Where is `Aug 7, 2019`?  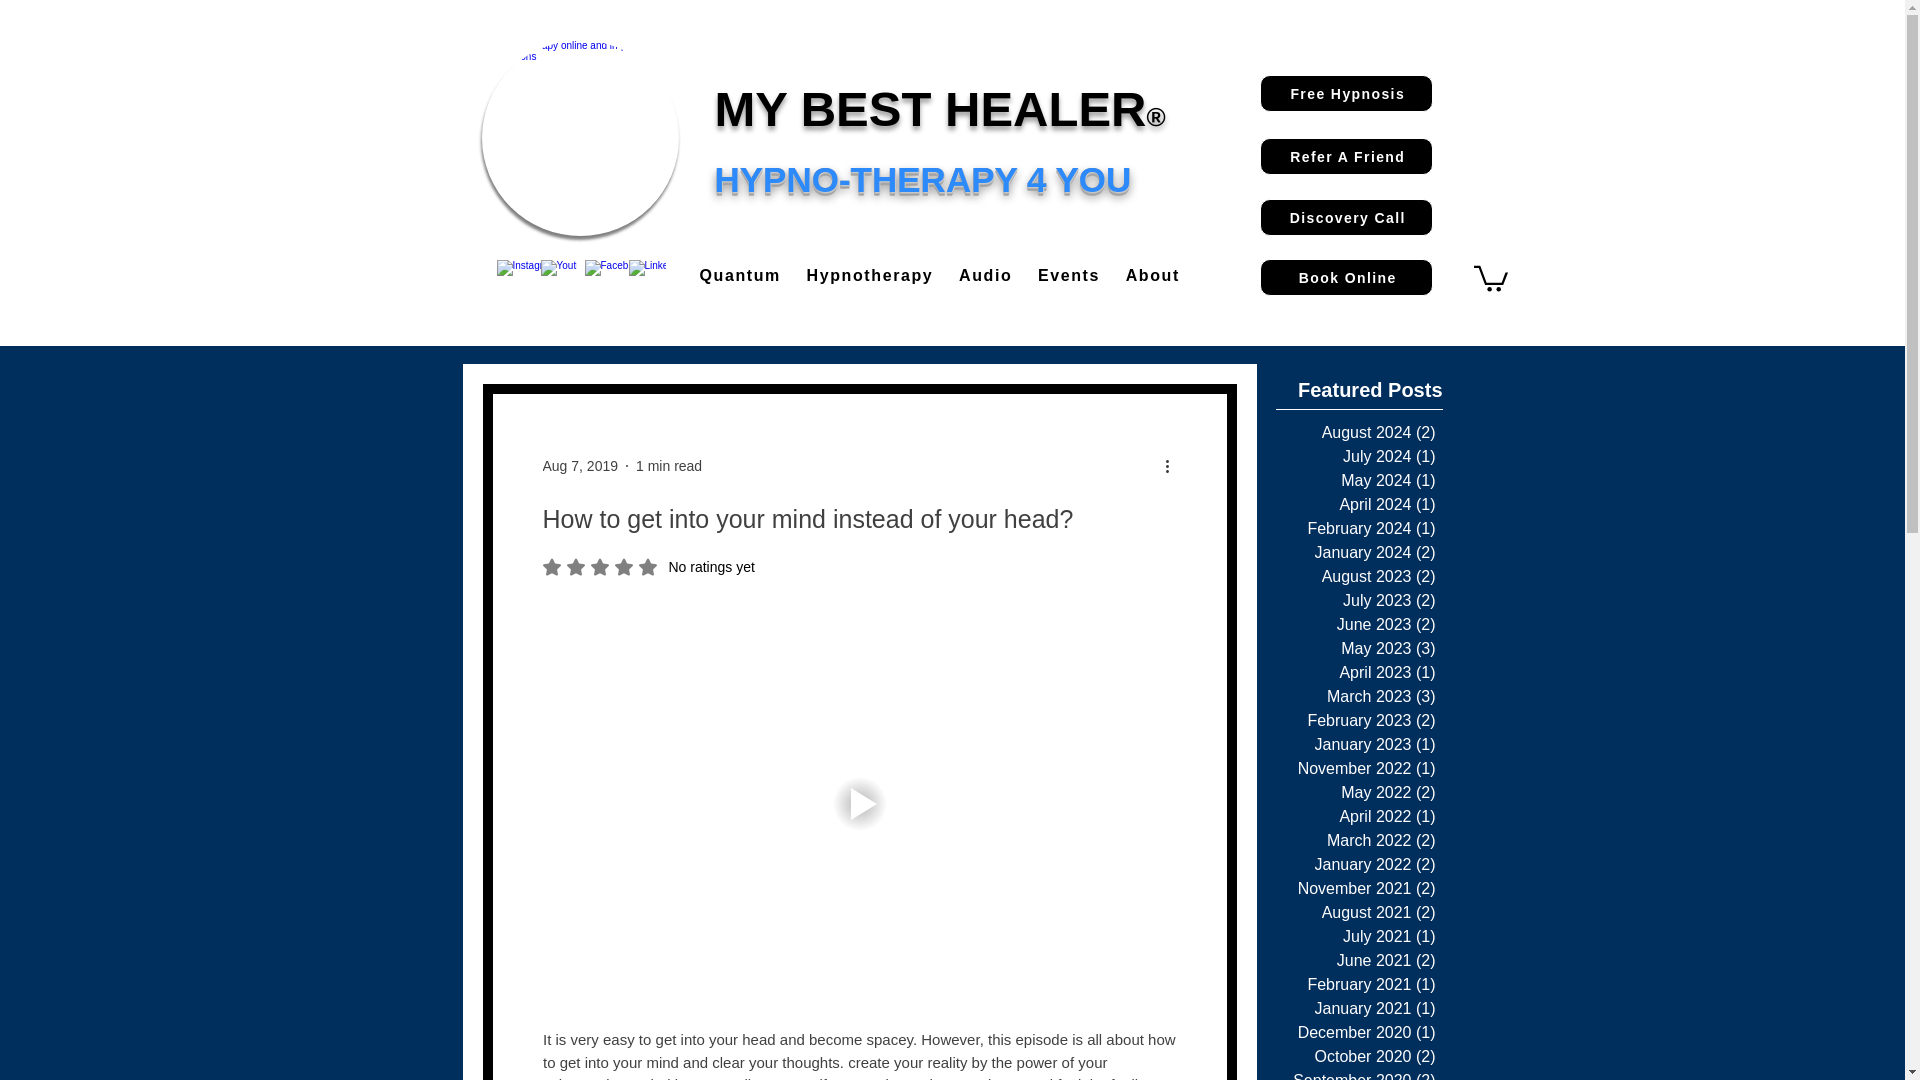
Aug 7, 2019 is located at coordinates (580, 466).